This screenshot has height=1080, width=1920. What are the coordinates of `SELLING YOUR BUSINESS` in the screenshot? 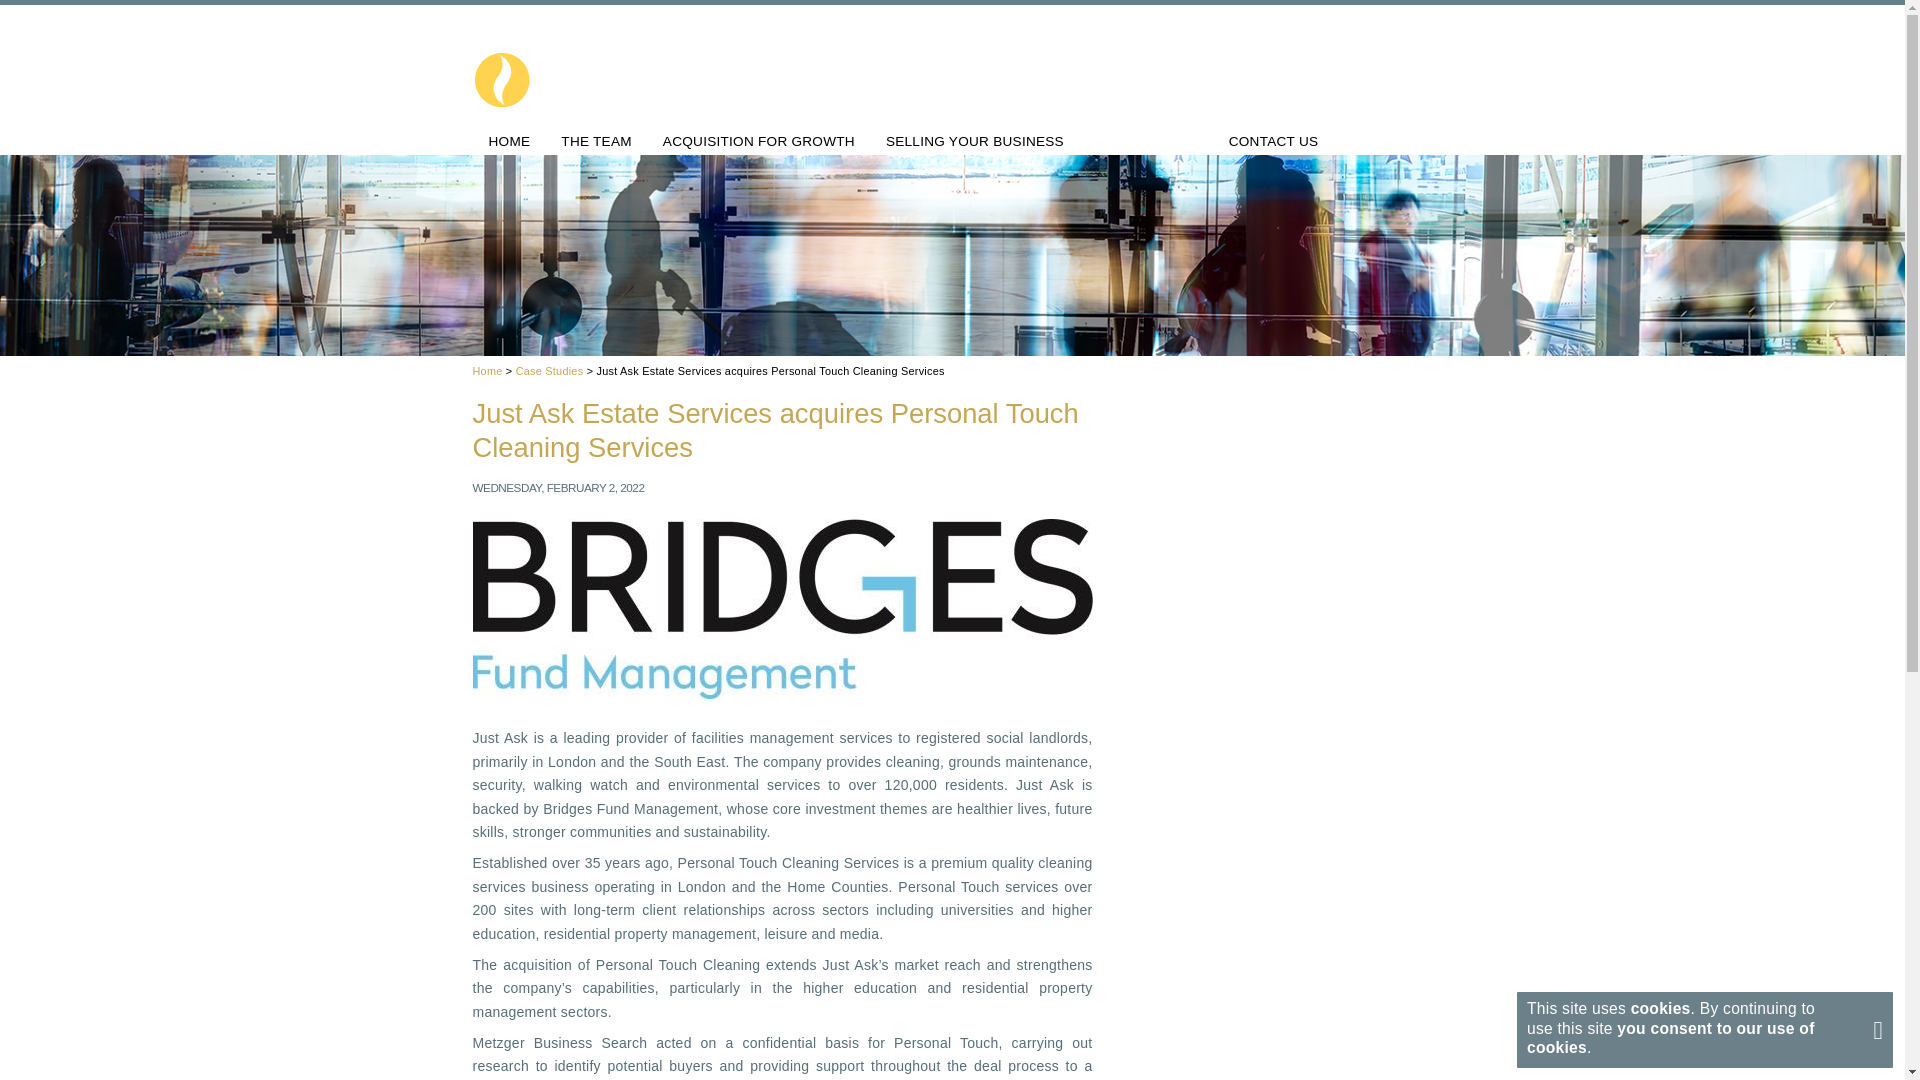 It's located at (974, 142).